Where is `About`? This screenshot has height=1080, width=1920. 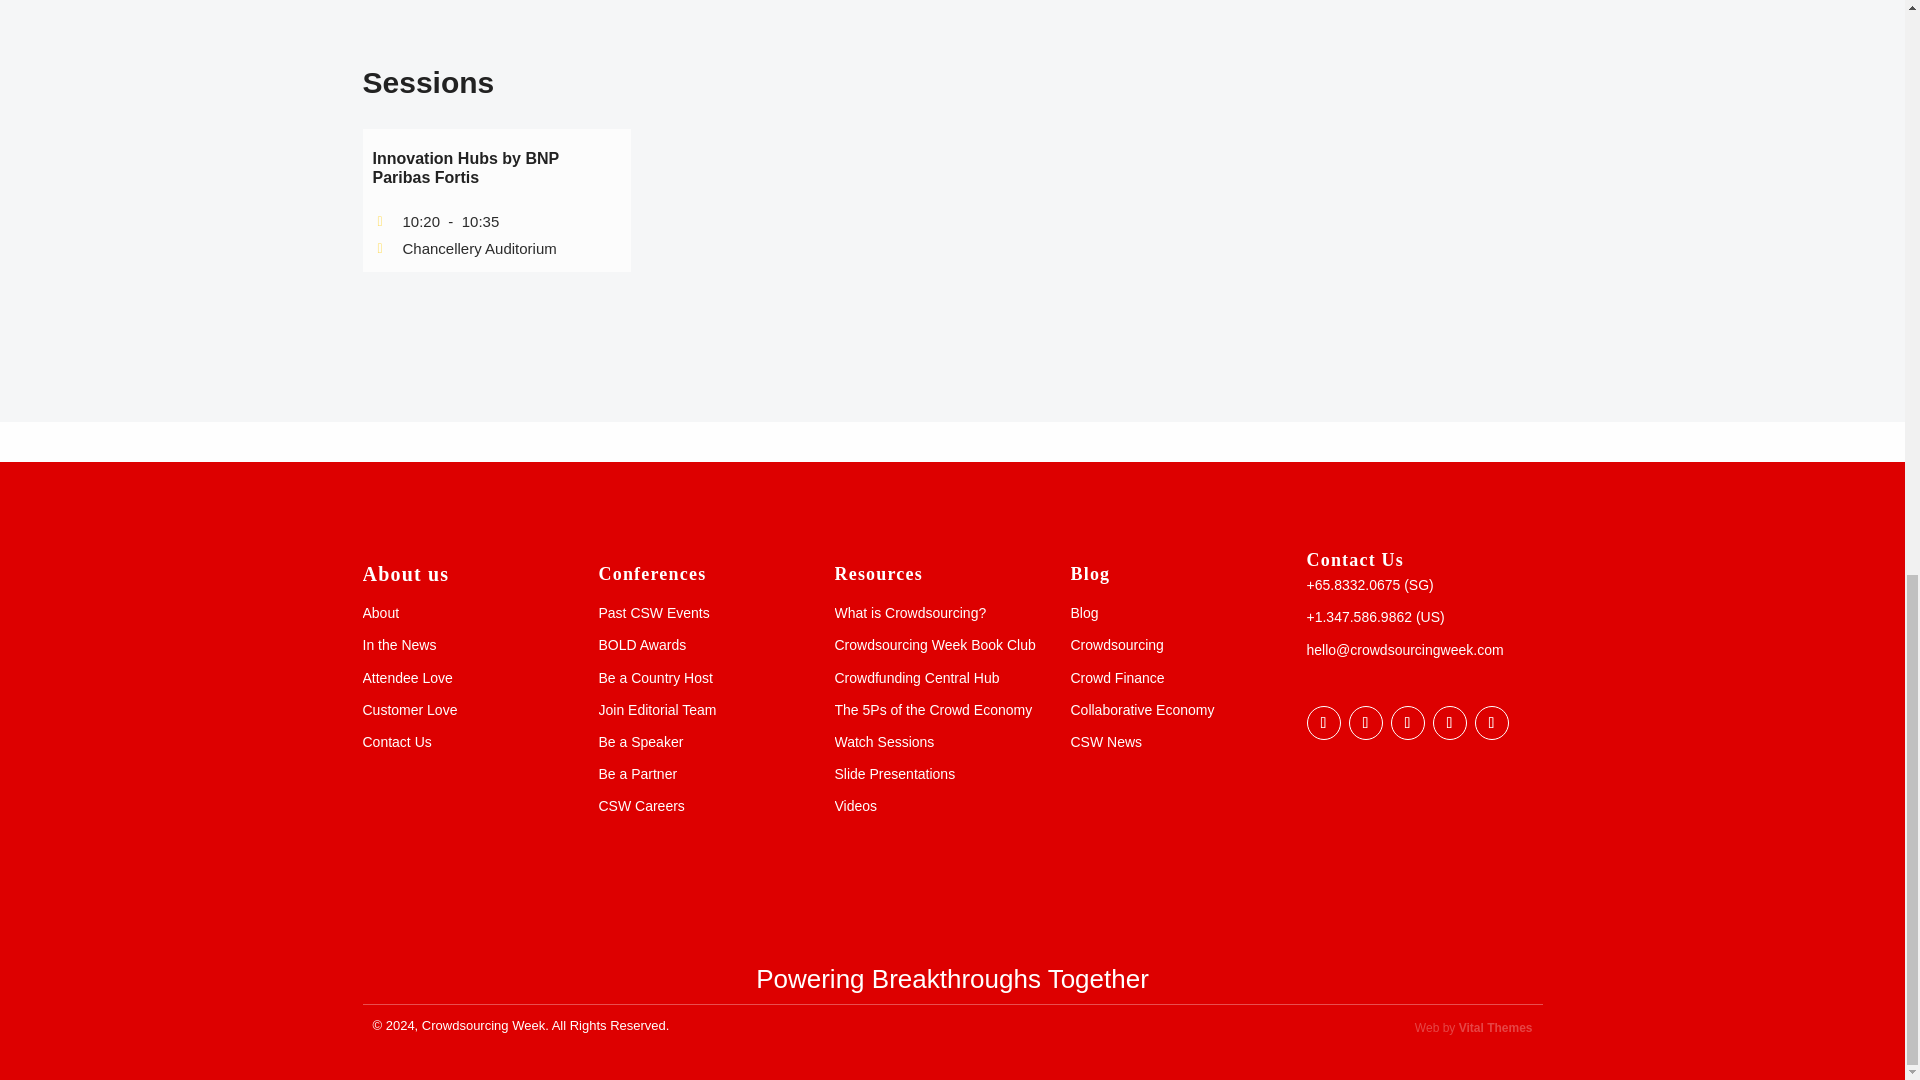 About is located at coordinates (380, 612).